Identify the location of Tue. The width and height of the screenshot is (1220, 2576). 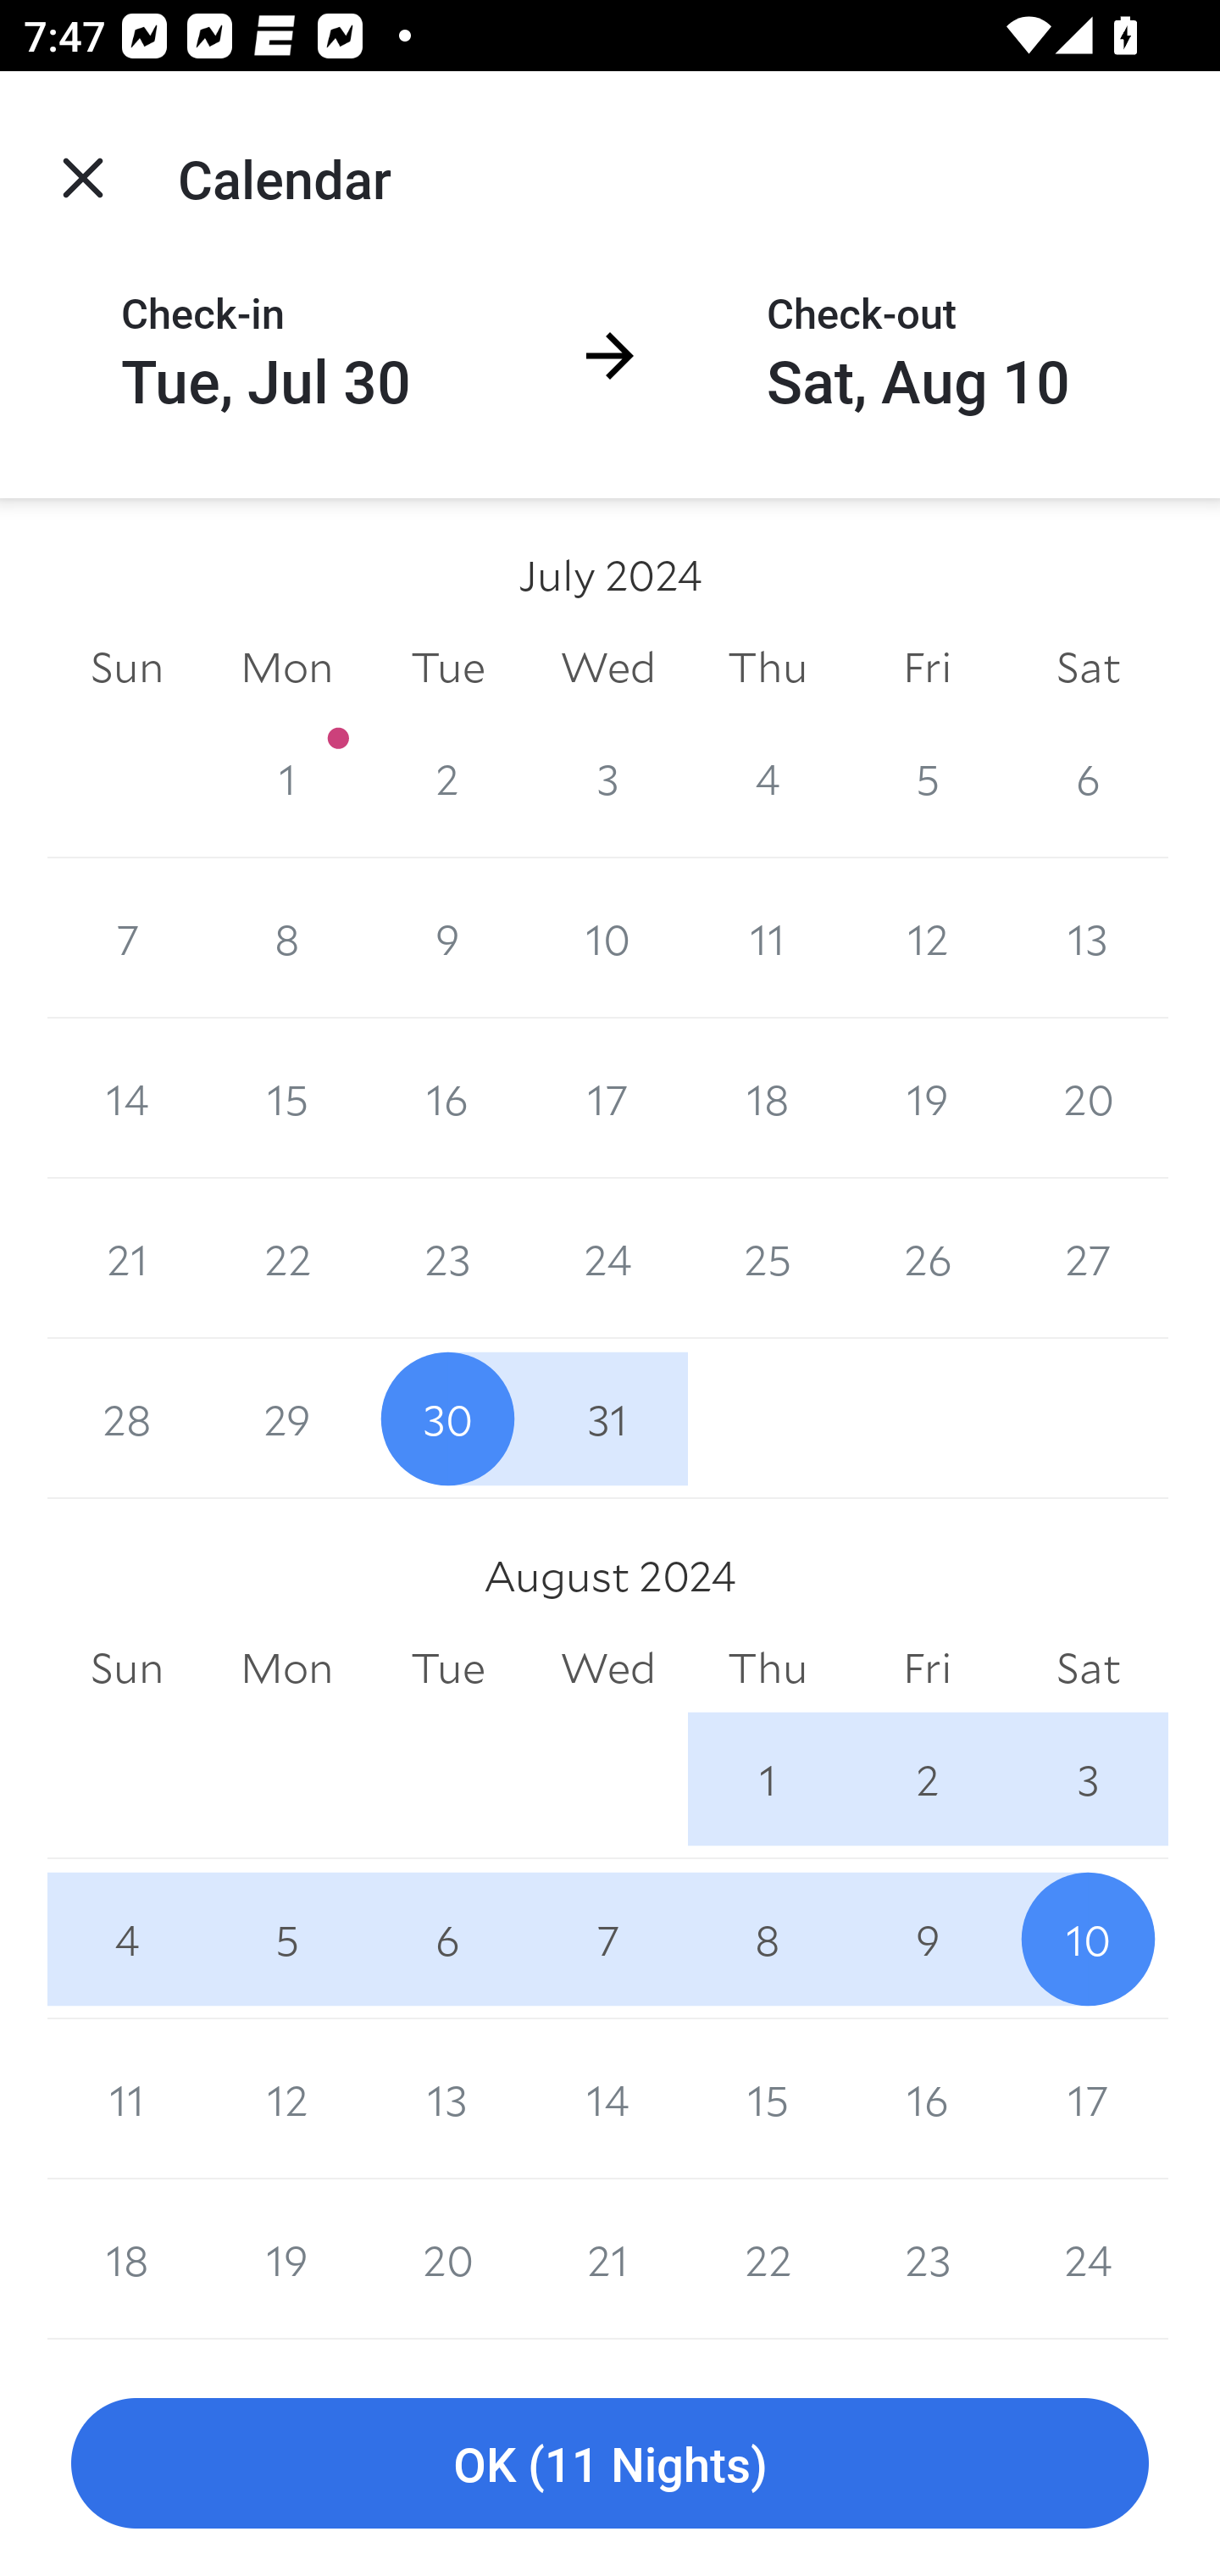
(447, 666).